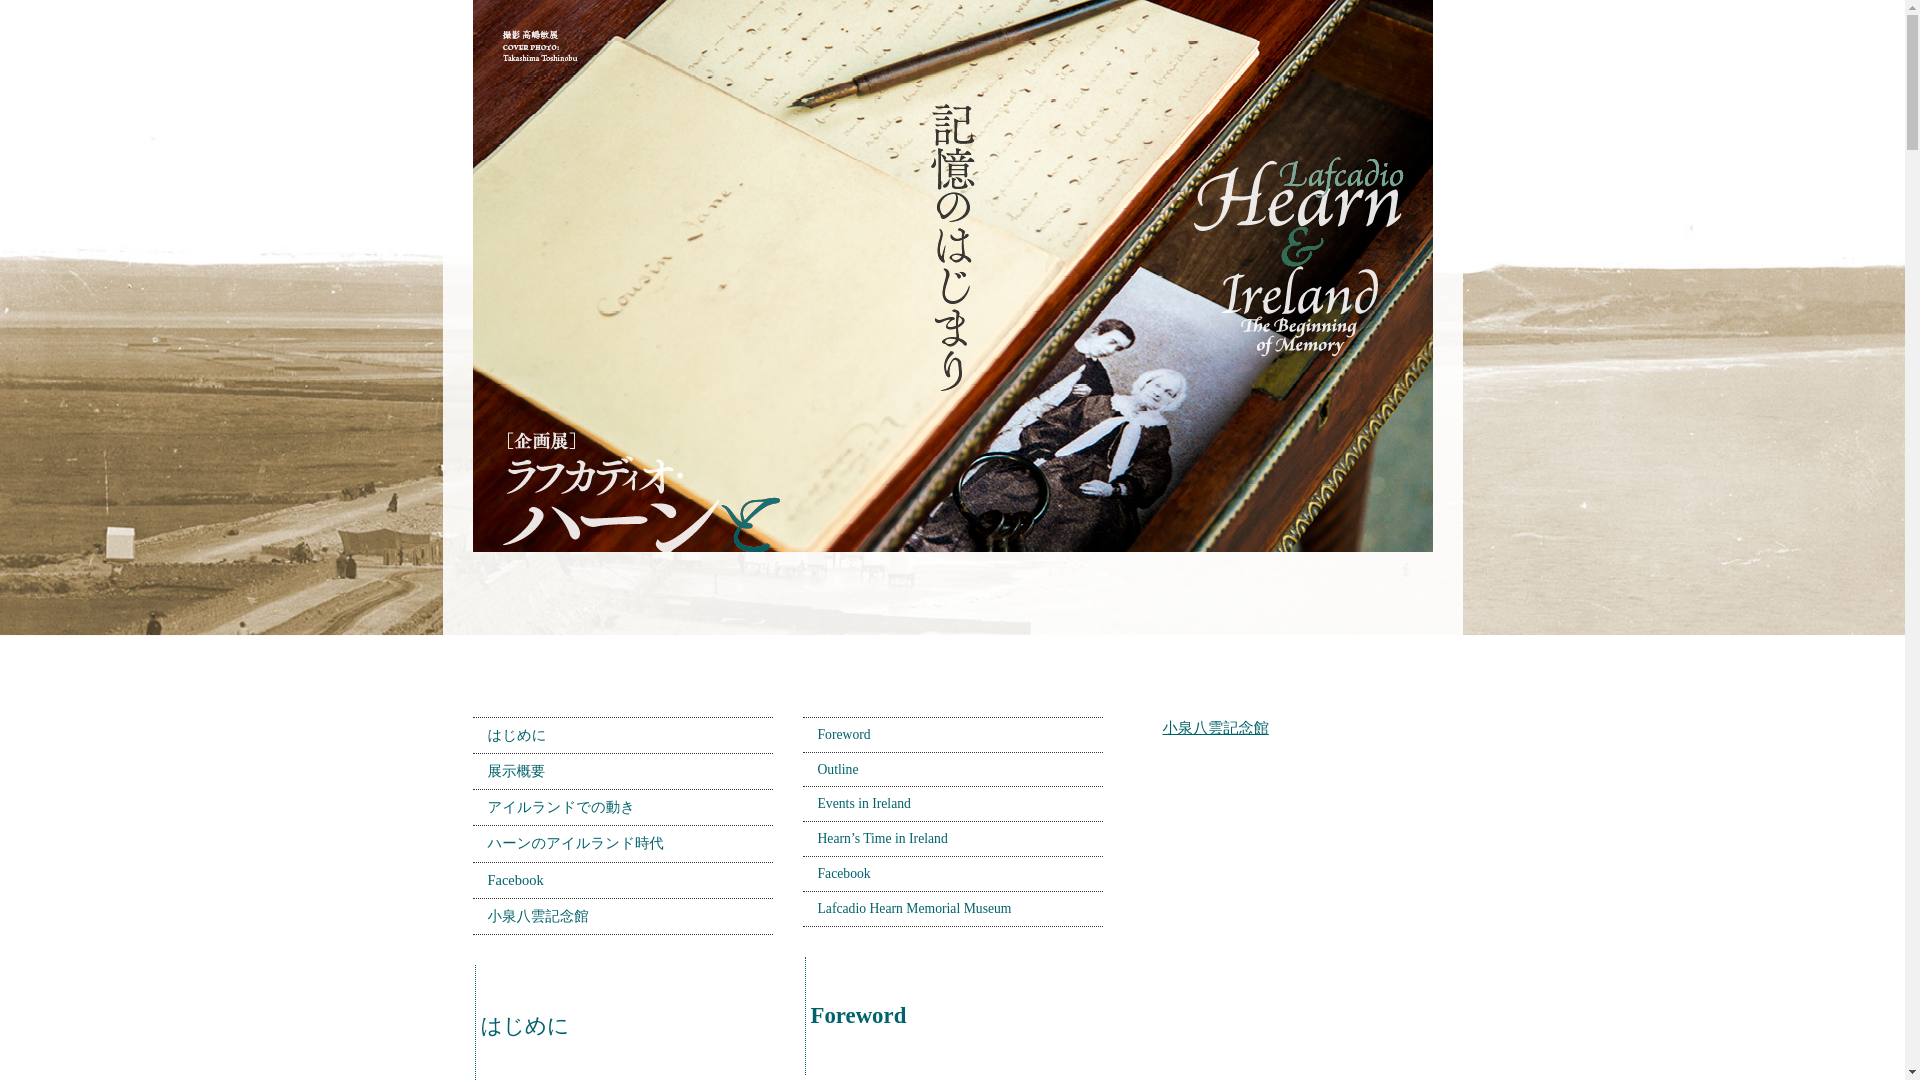 This screenshot has height=1080, width=1920. Describe the element at coordinates (952, 874) in the screenshot. I see `Facebook` at that location.